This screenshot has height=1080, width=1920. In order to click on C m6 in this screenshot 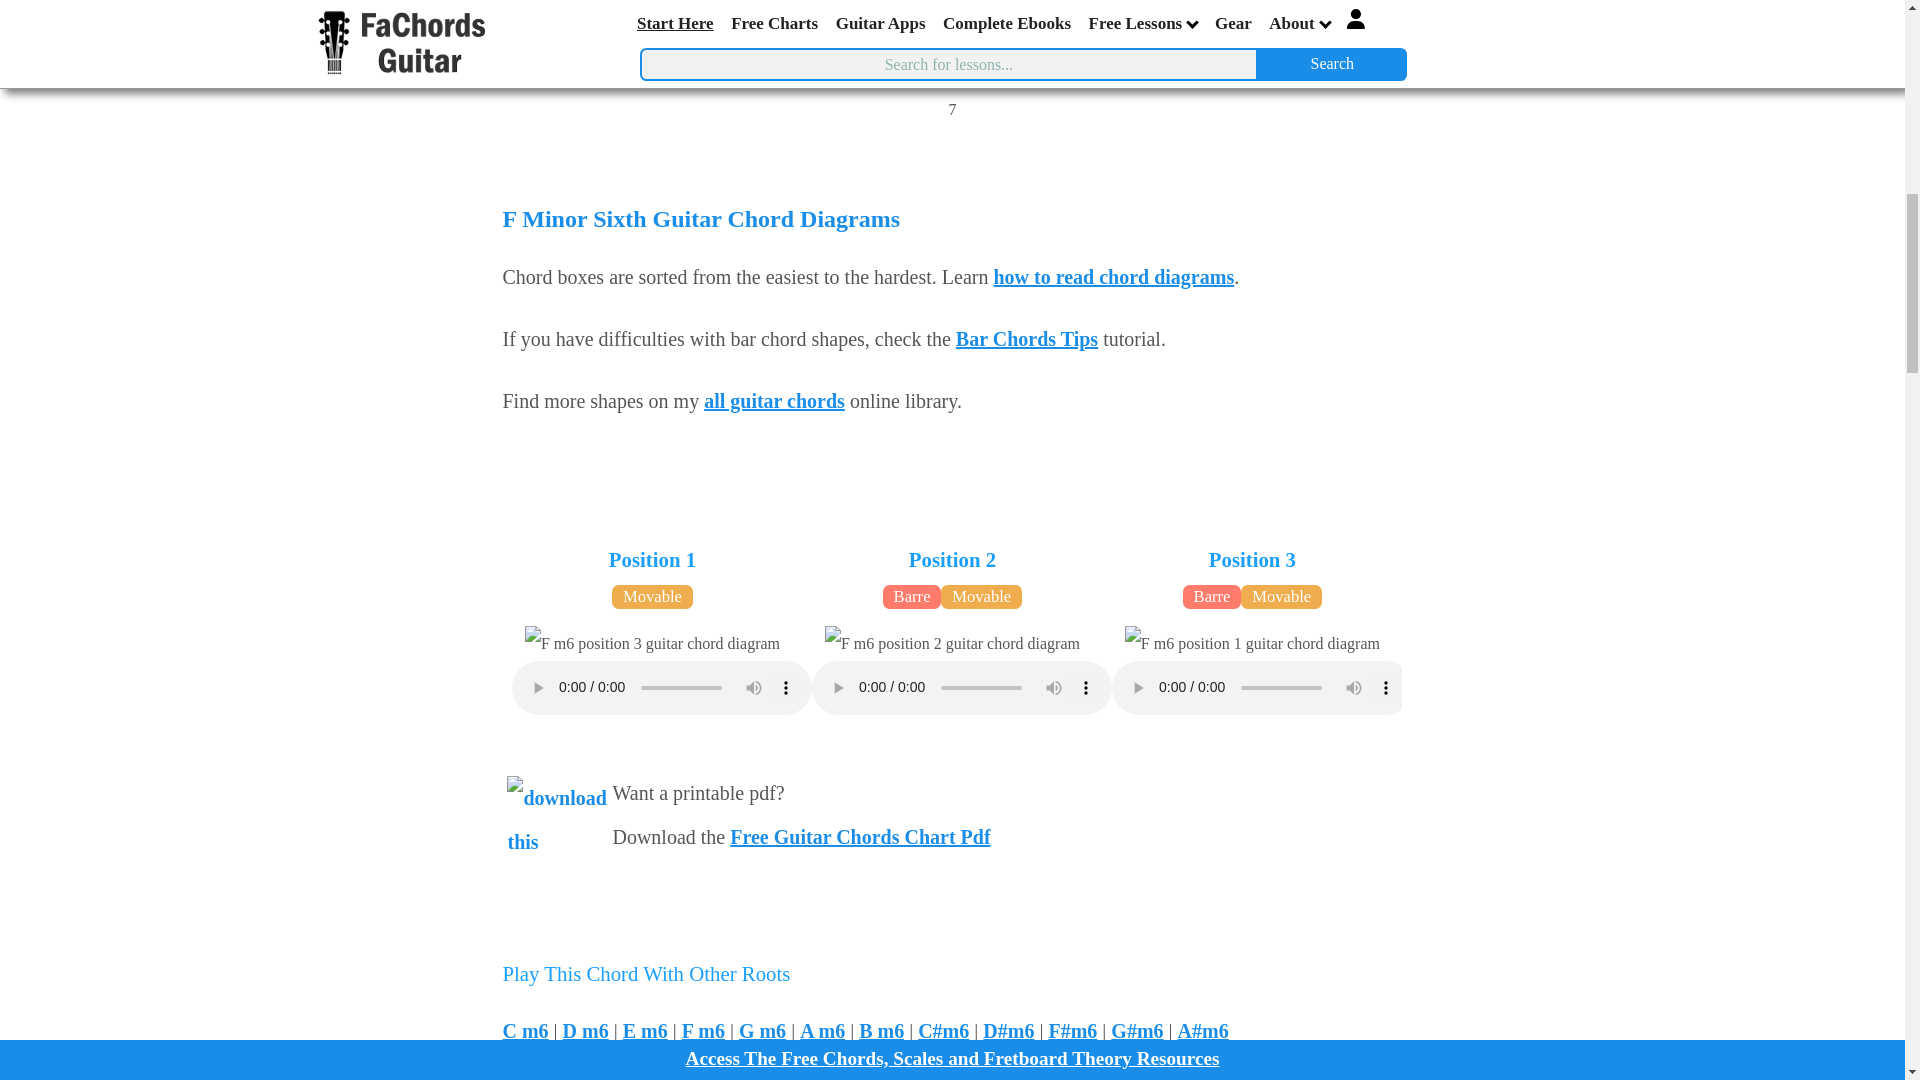, I will do `click(524, 1030)`.